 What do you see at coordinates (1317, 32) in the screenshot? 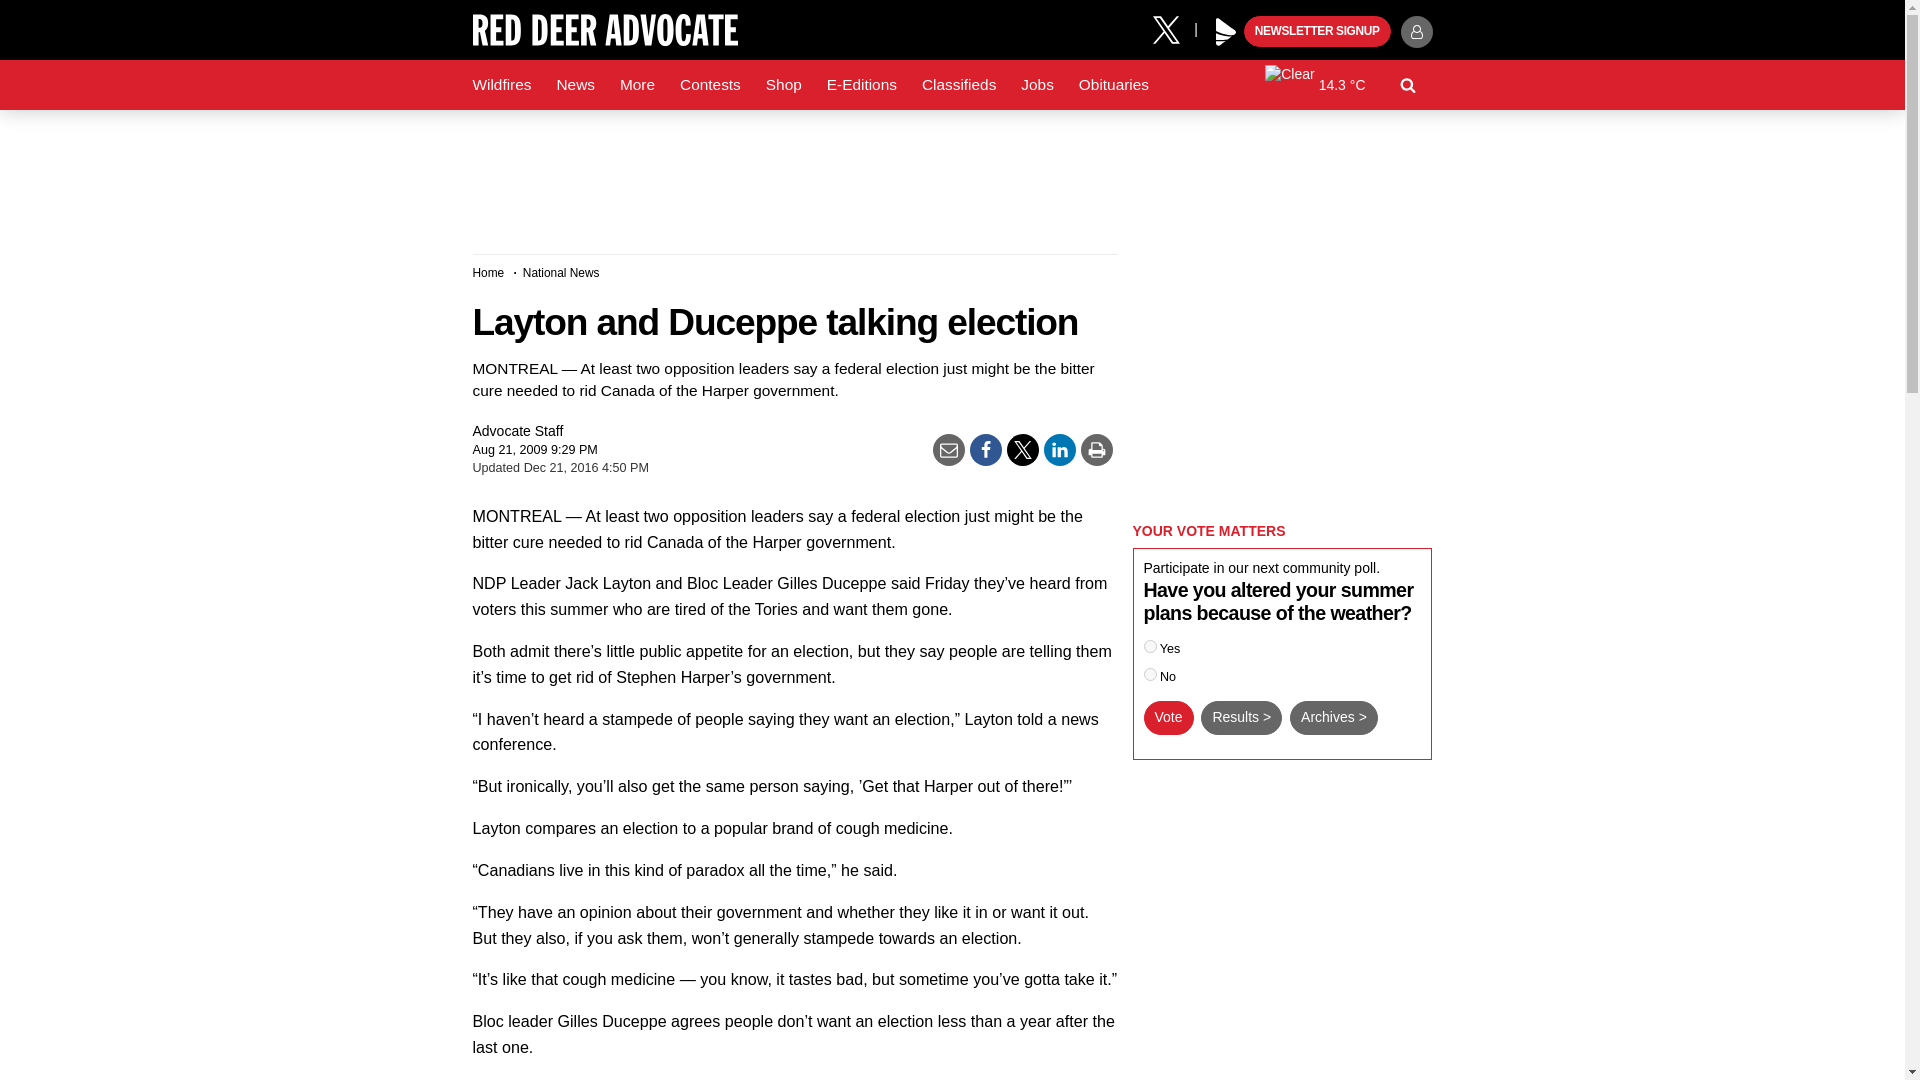
I see `NEWSLETTER SIGNUP` at bounding box center [1317, 32].